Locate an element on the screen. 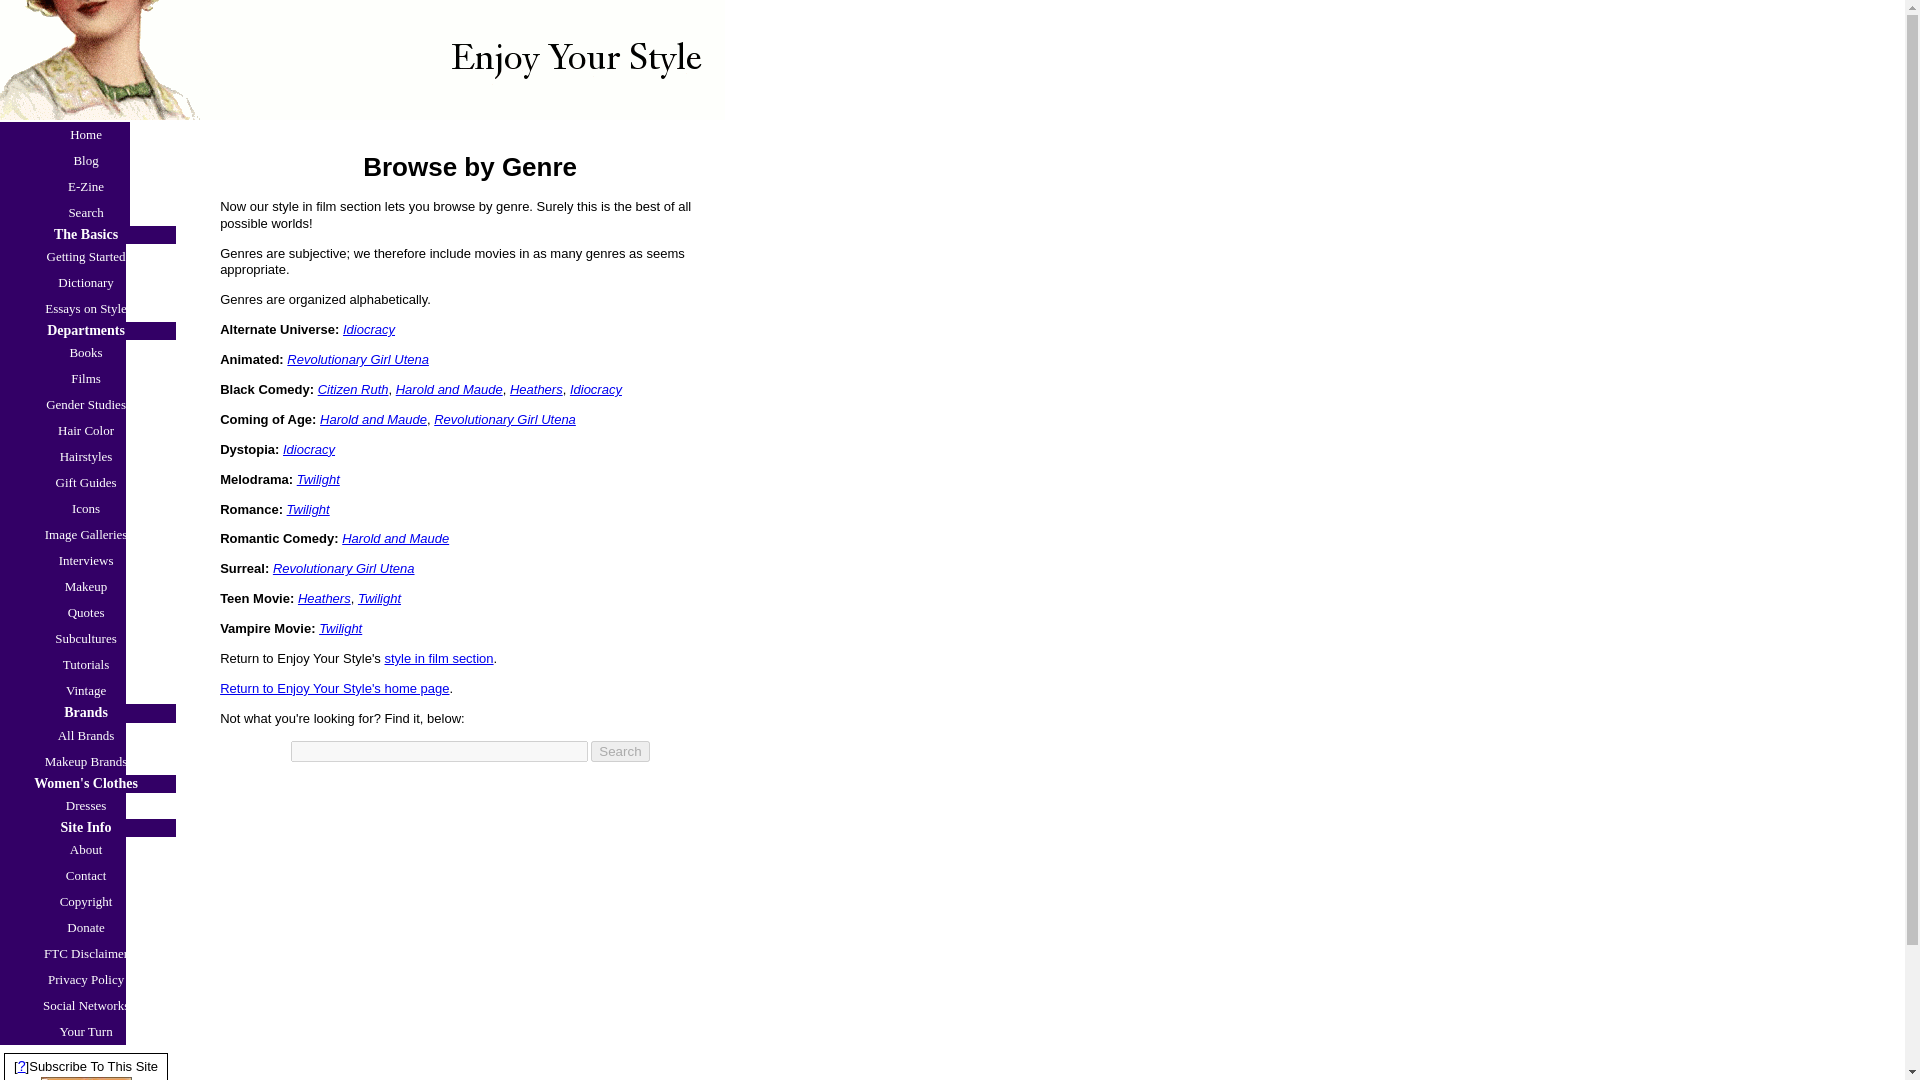 The width and height of the screenshot is (1920, 1080). Image Galleries is located at coordinates (88, 534).